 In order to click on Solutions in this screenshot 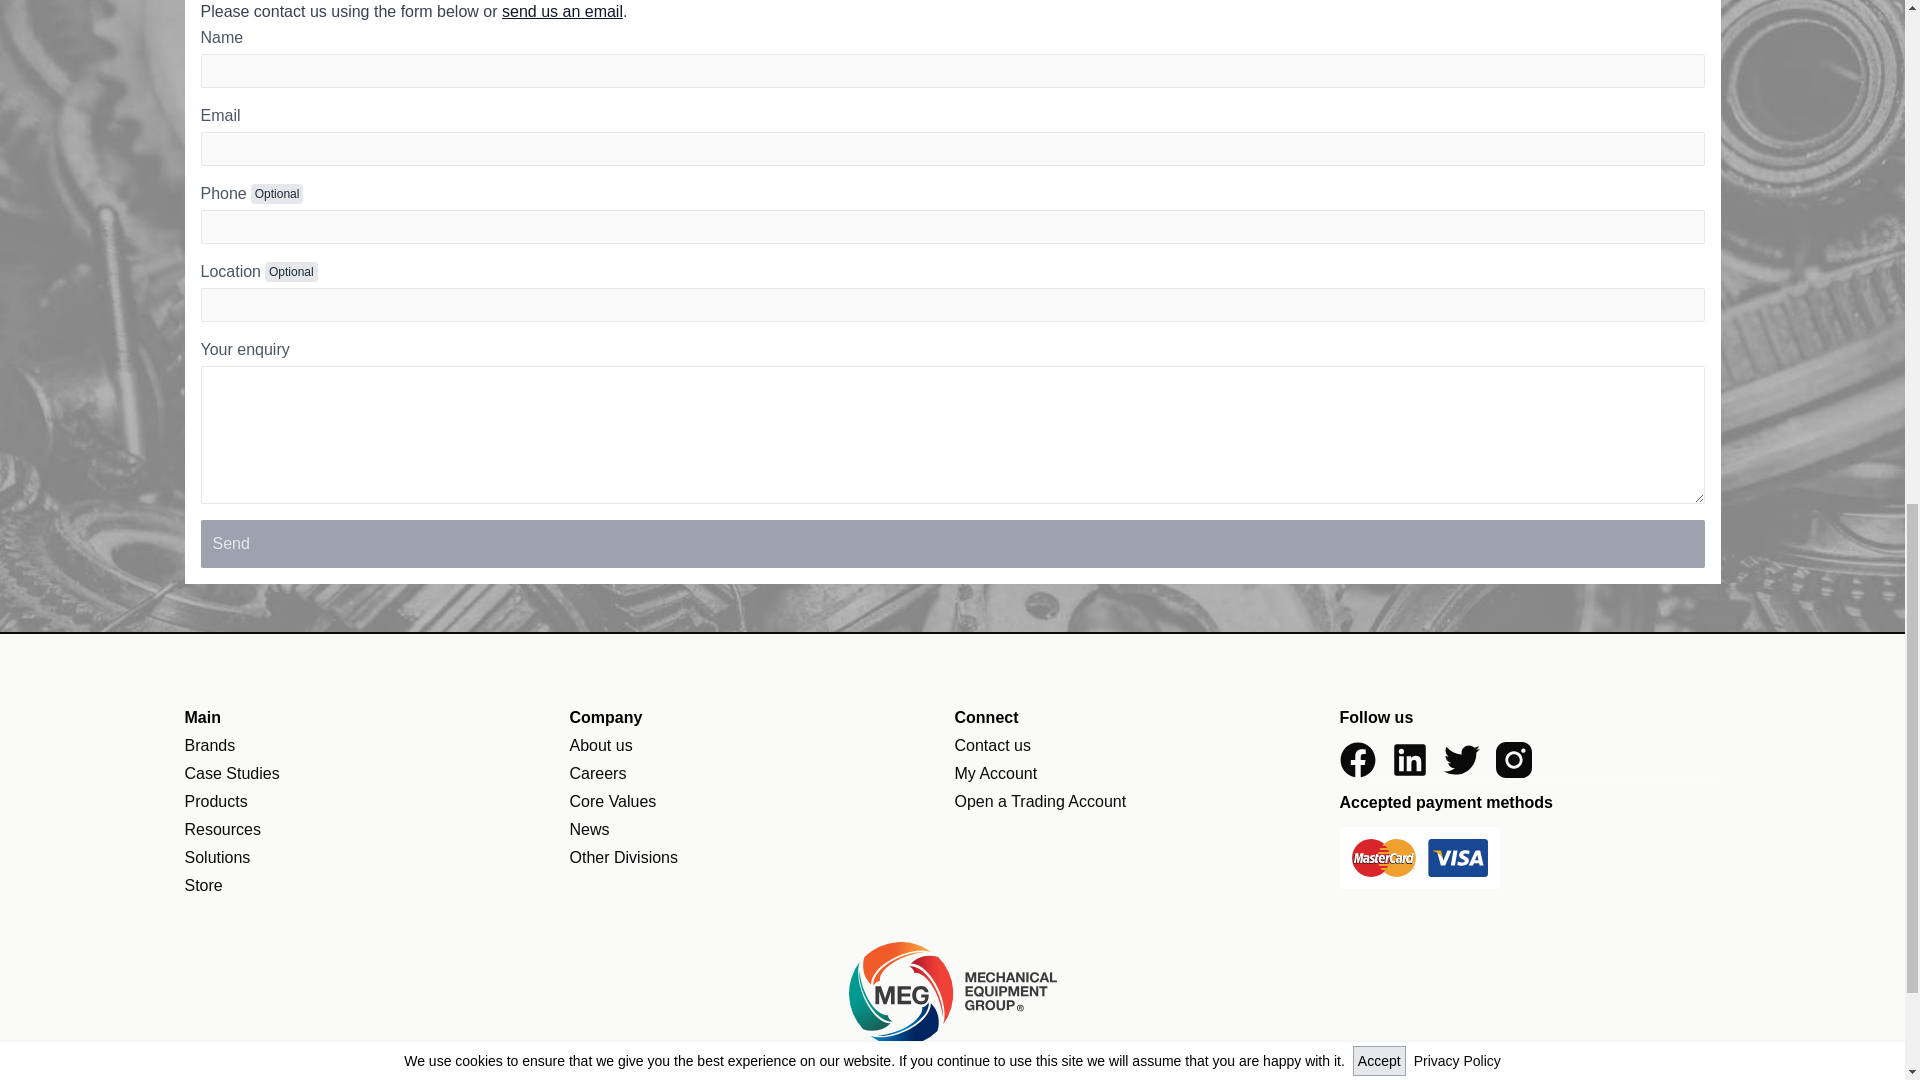, I will do `click(216, 857)`.